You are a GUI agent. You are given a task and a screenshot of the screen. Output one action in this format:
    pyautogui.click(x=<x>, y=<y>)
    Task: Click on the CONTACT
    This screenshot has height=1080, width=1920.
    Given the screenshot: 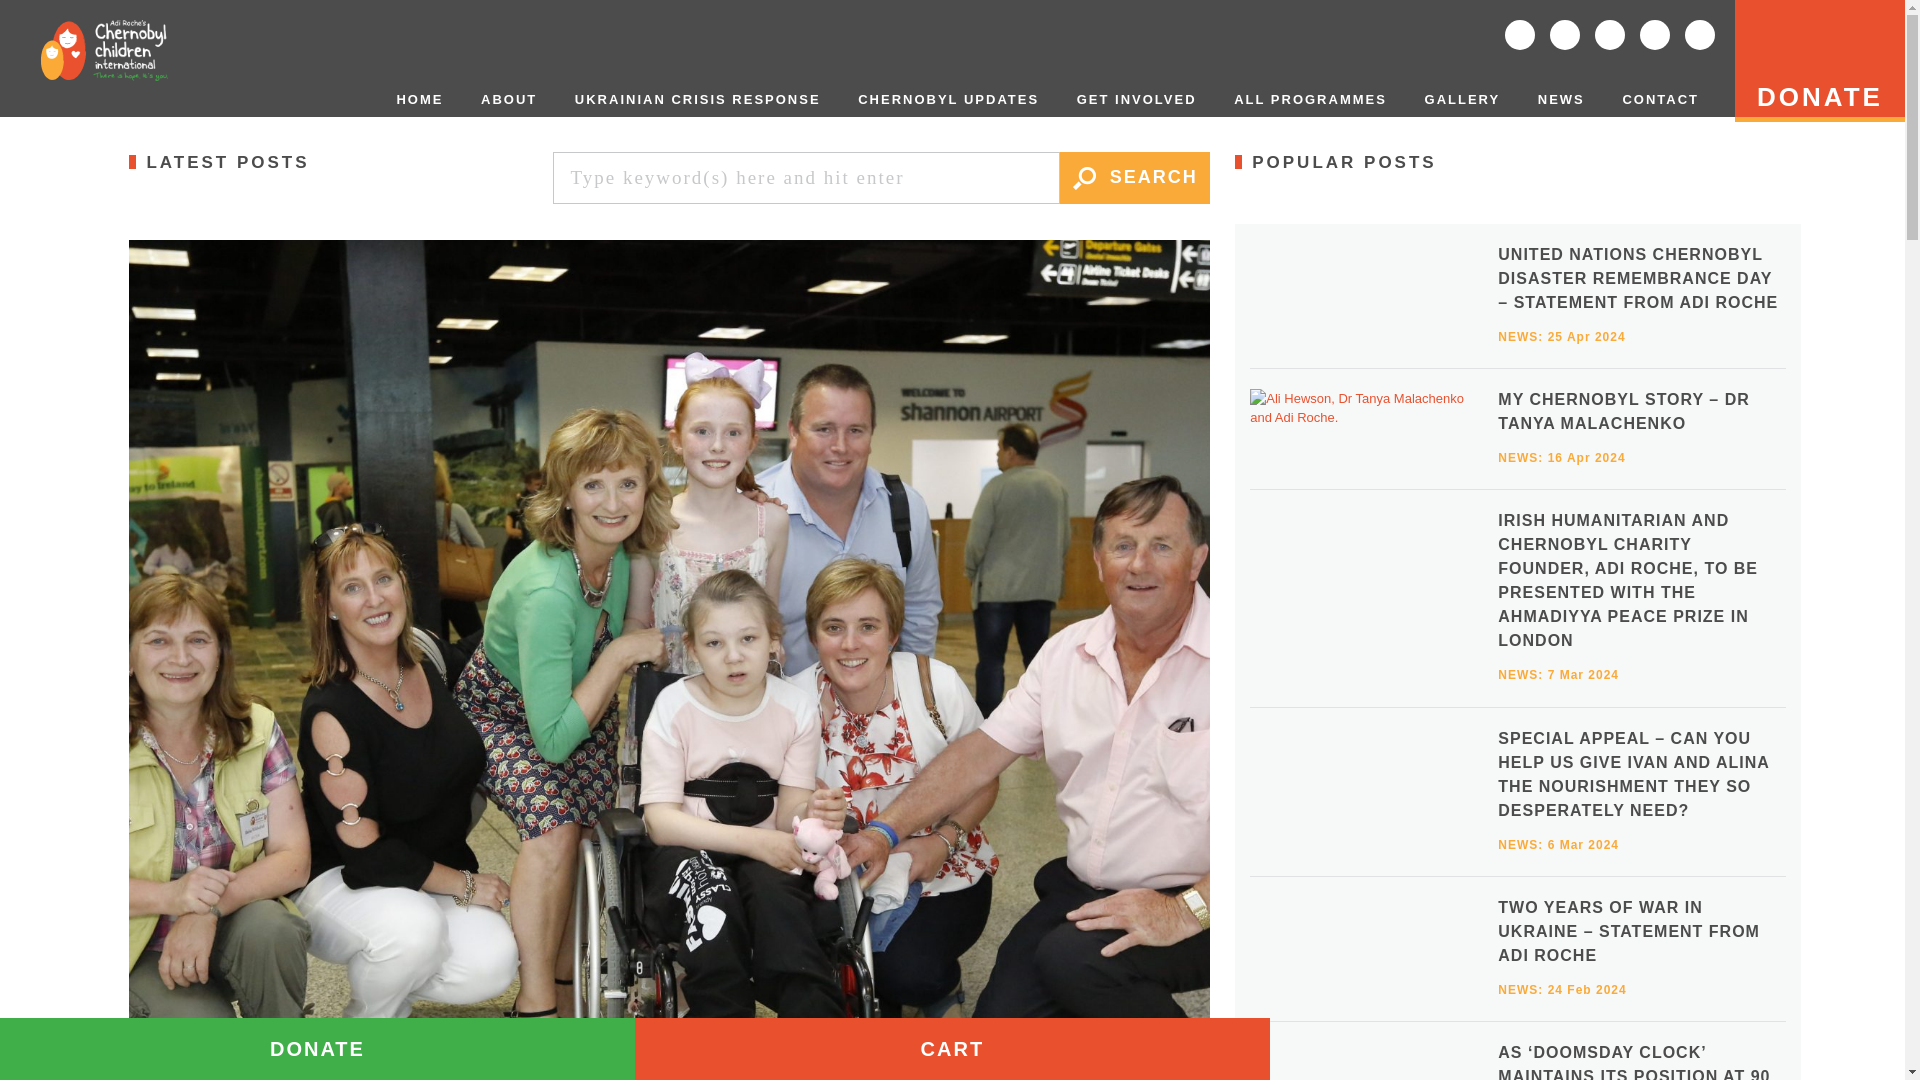 What is the action you would take?
    pyautogui.click(x=1660, y=99)
    